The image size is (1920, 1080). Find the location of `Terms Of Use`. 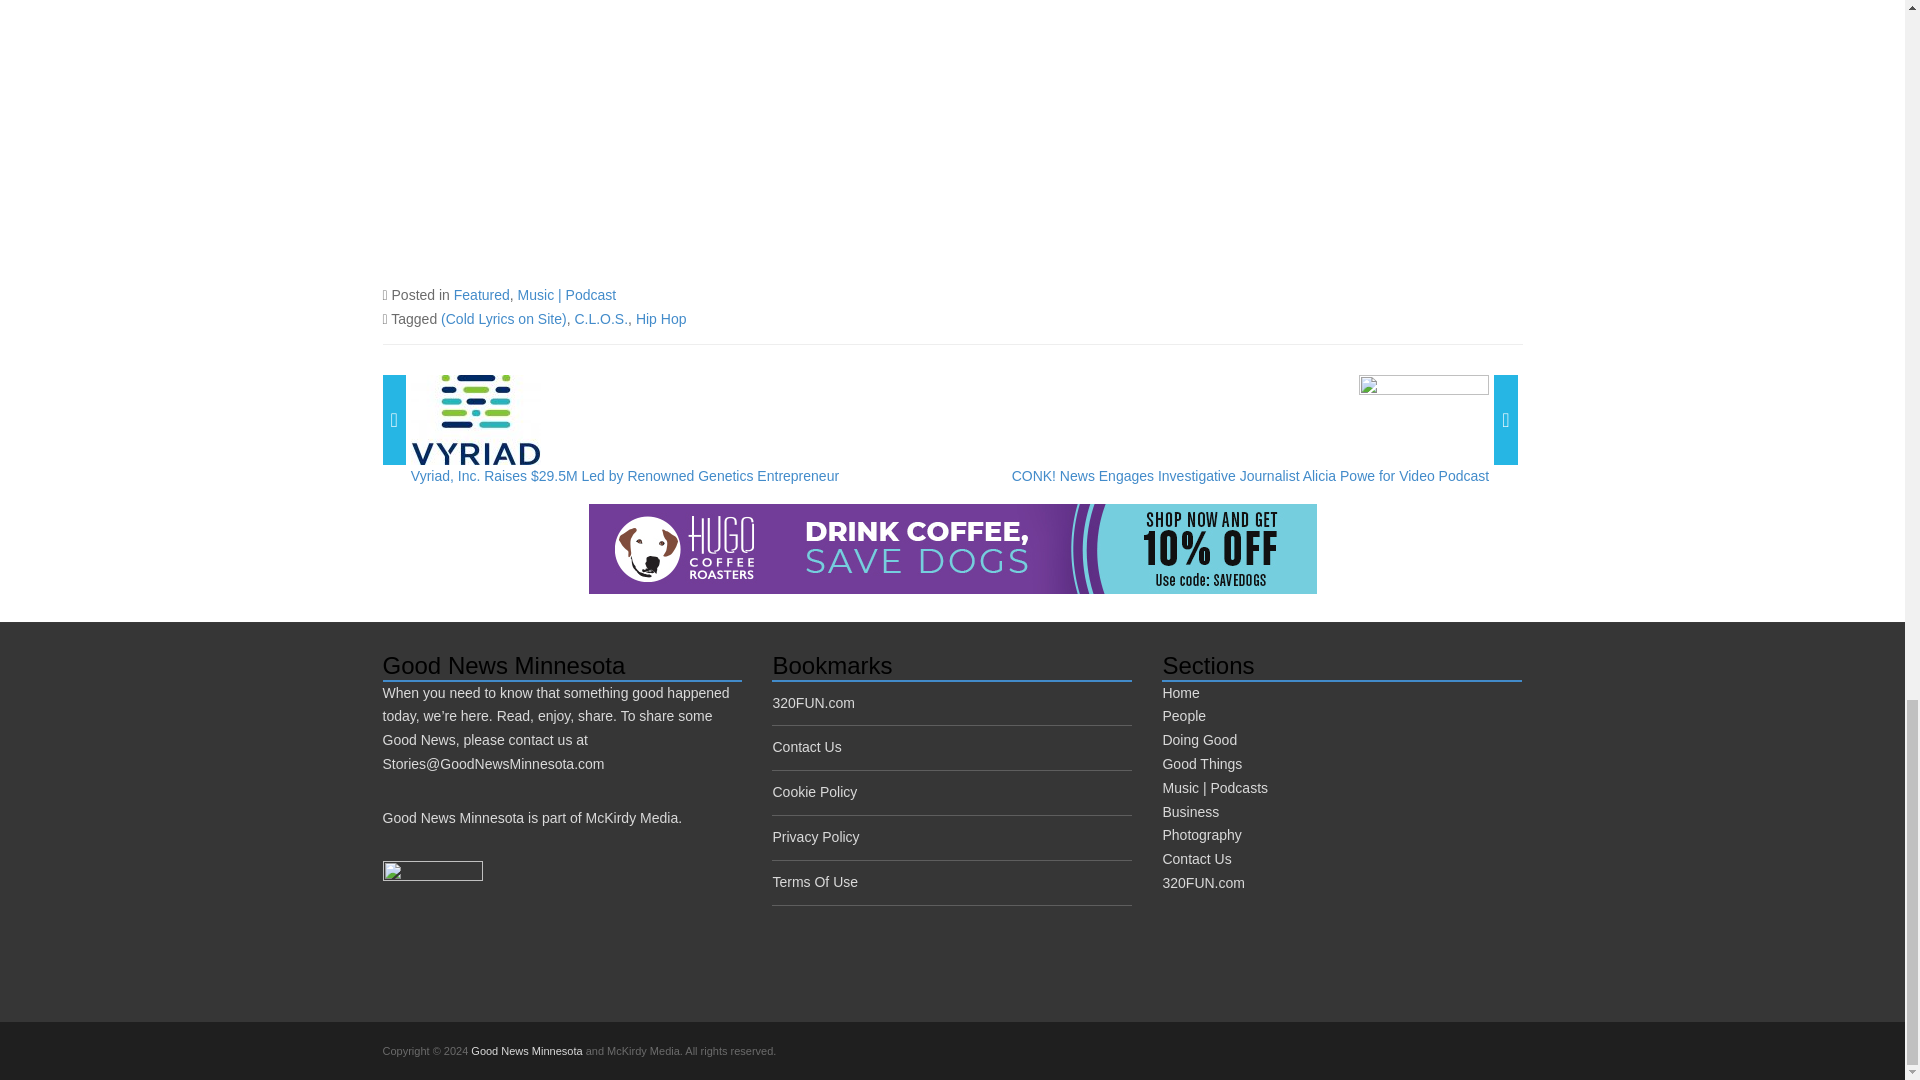

Terms Of Use is located at coordinates (814, 881).